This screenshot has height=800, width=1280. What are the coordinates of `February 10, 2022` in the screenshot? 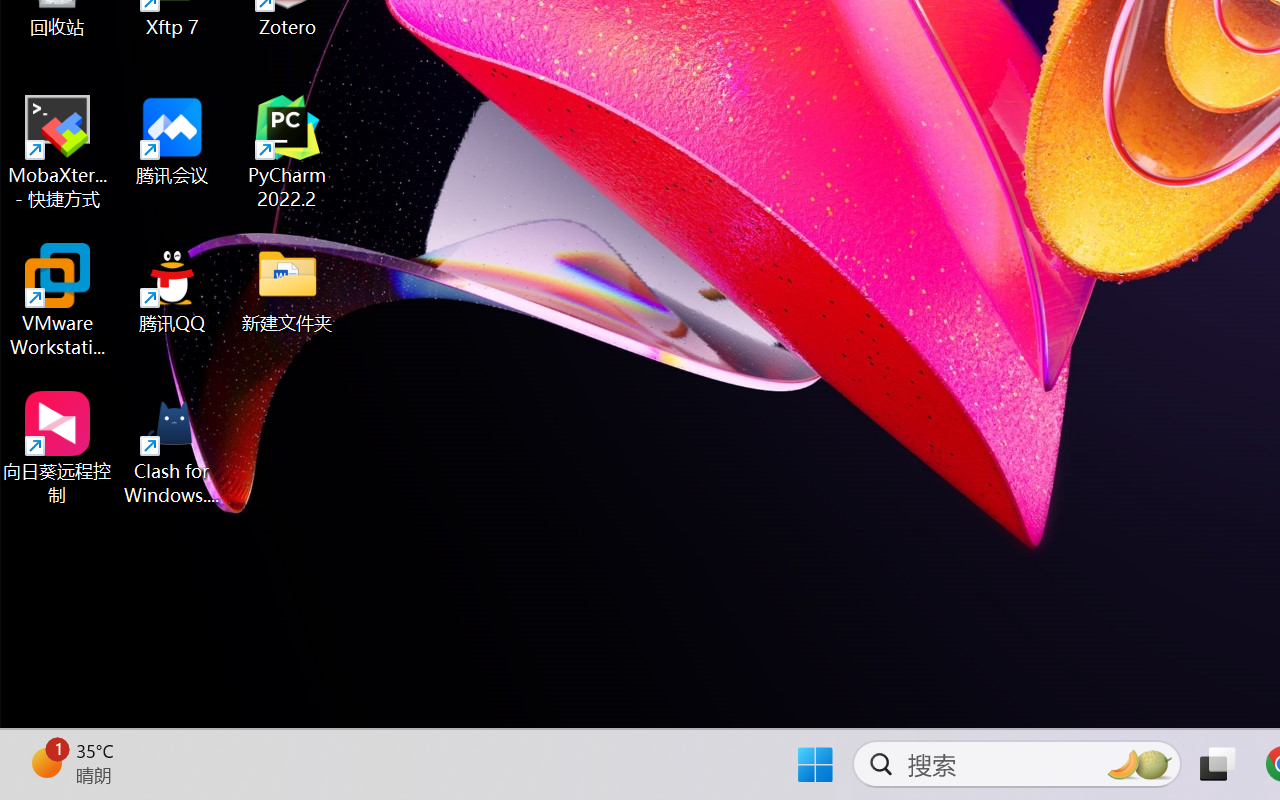 It's located at (980, 555).